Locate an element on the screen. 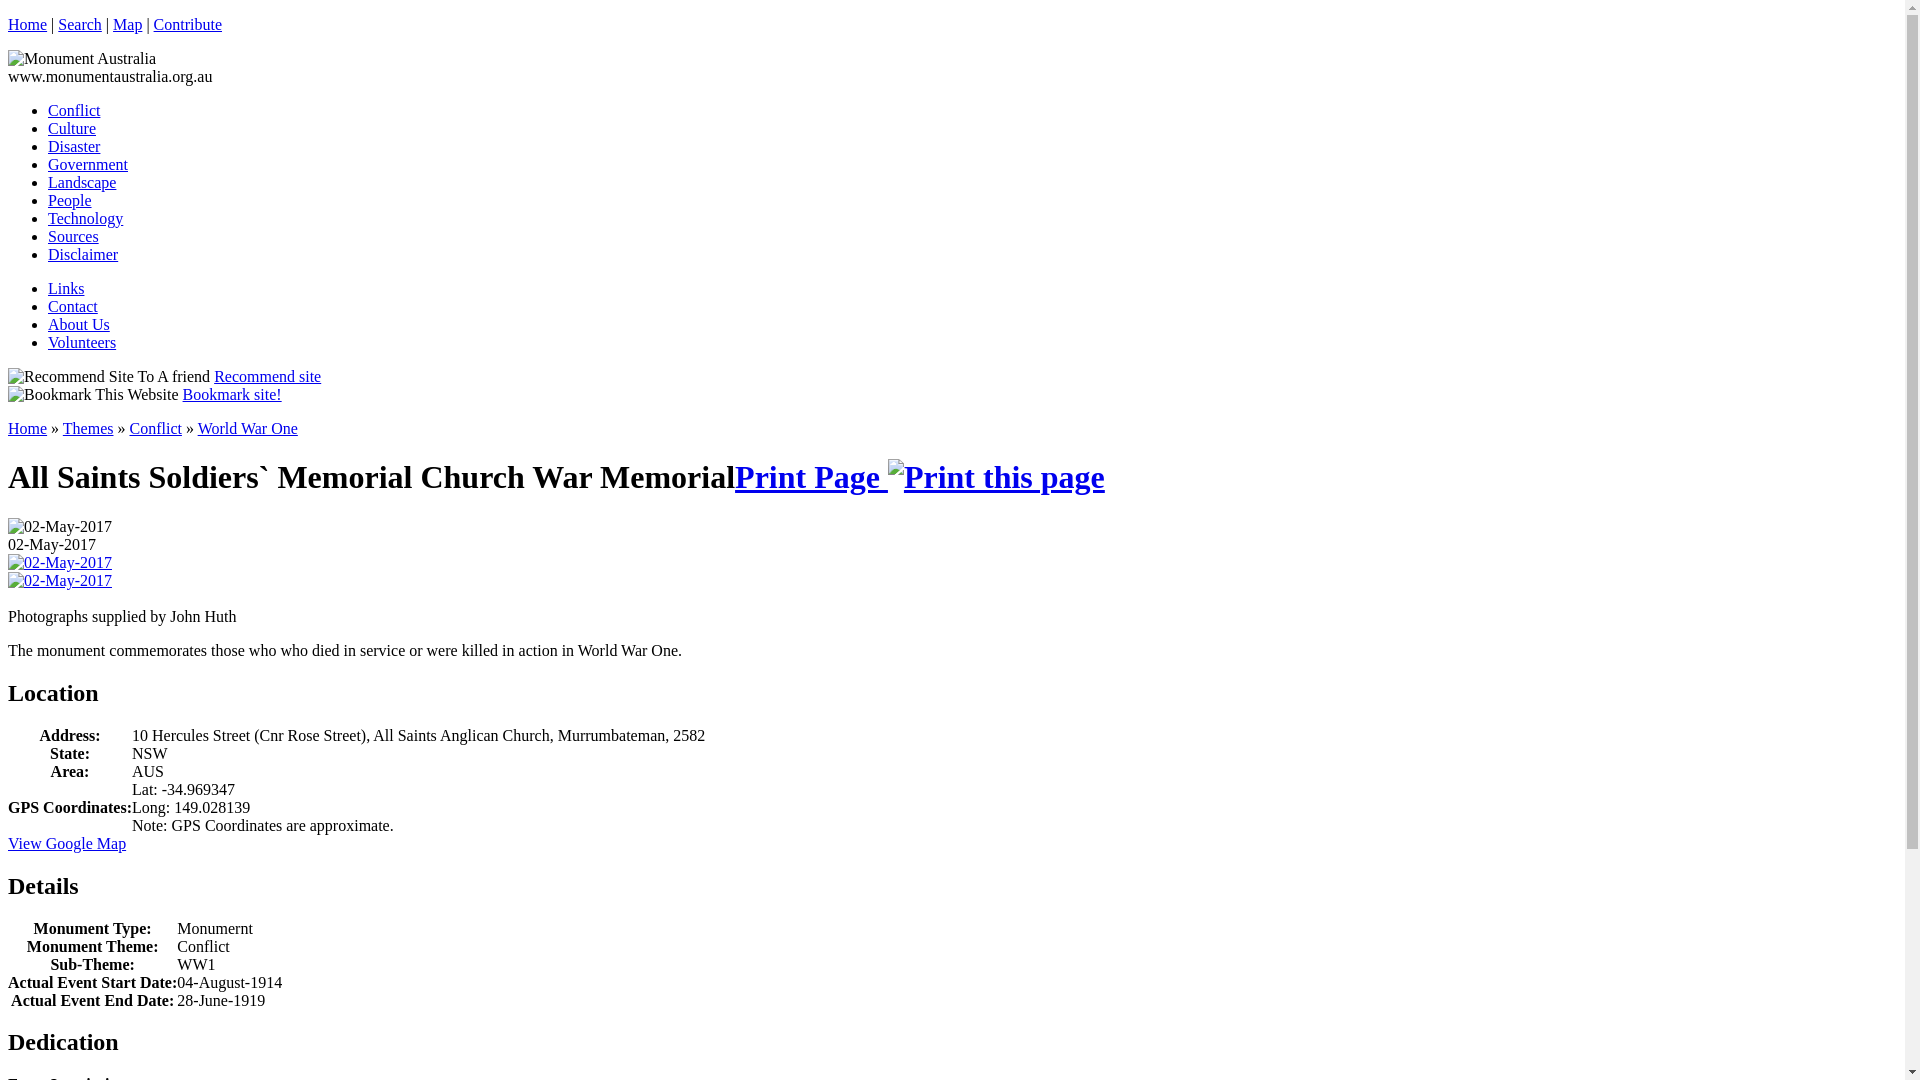  Culture is located at coordinates (72, 128).